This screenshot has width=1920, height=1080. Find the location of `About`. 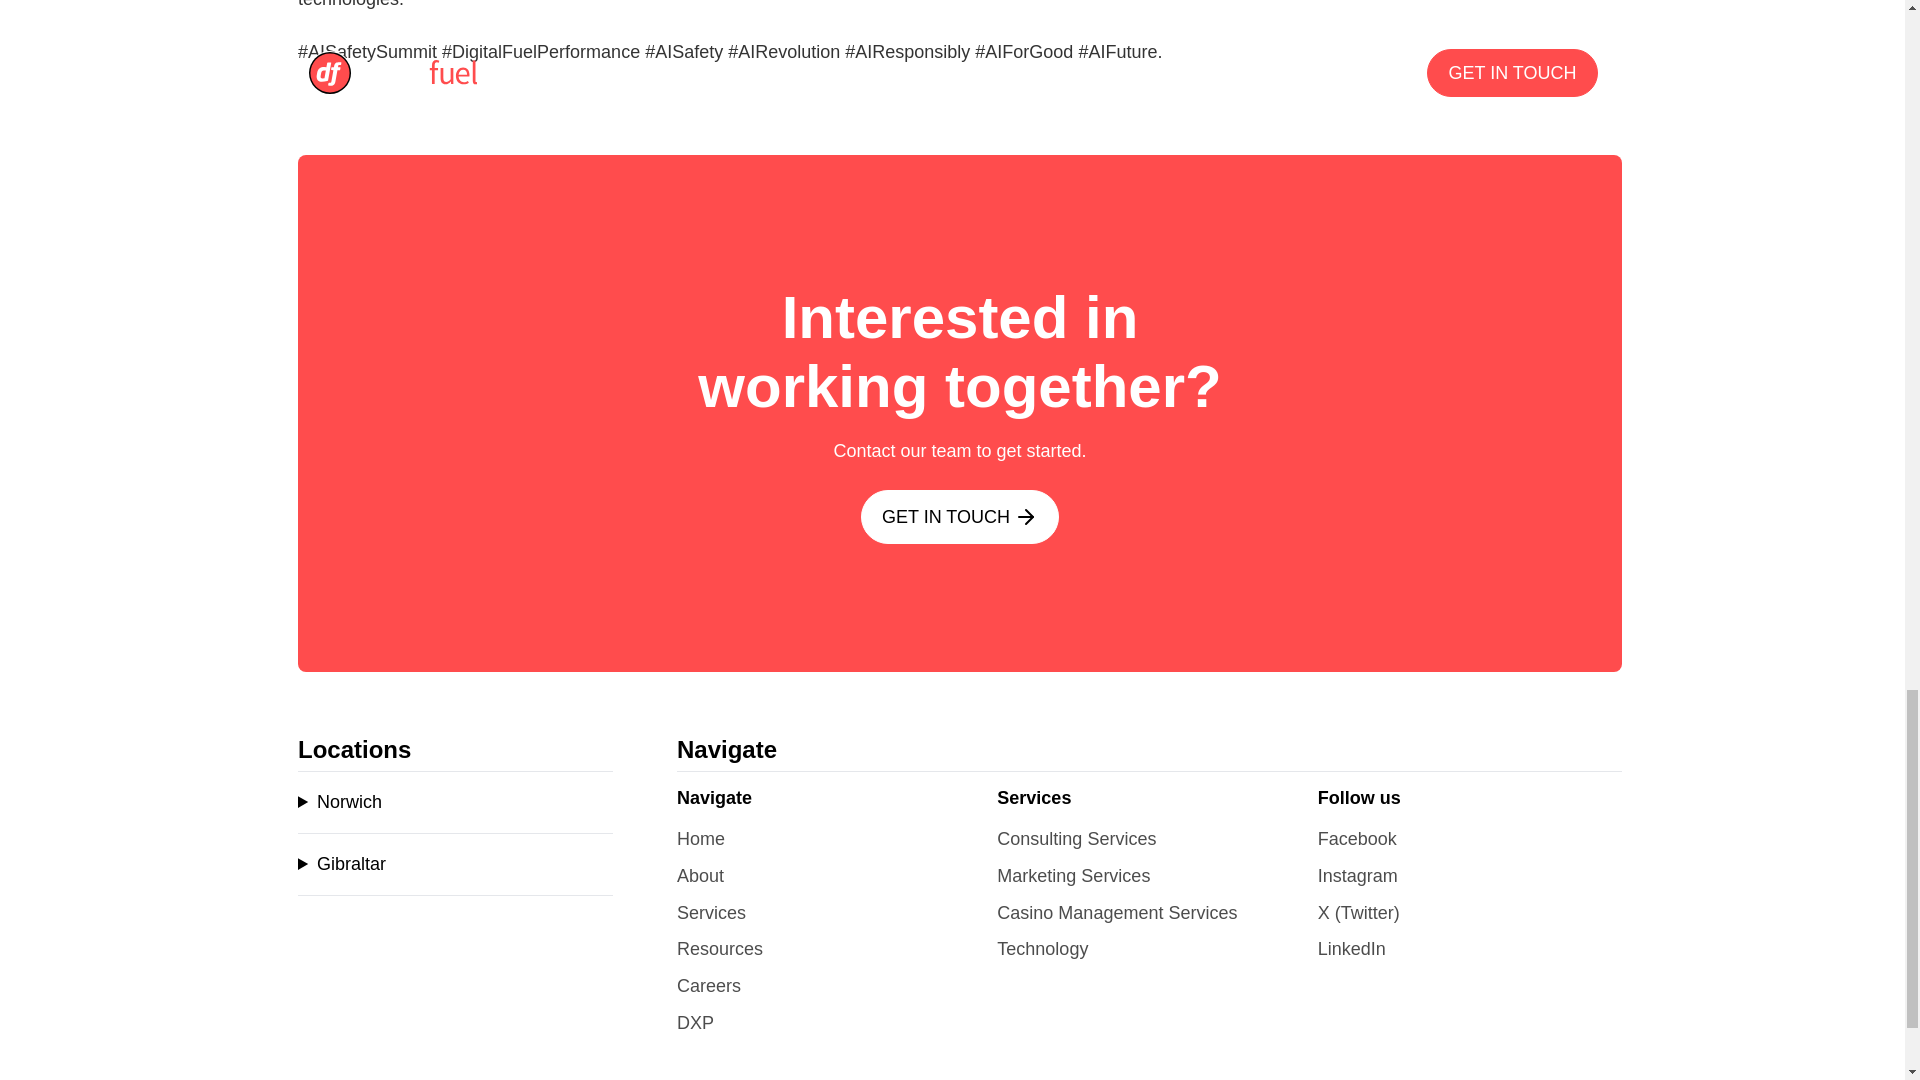

About is located at coordinates (700, 876).